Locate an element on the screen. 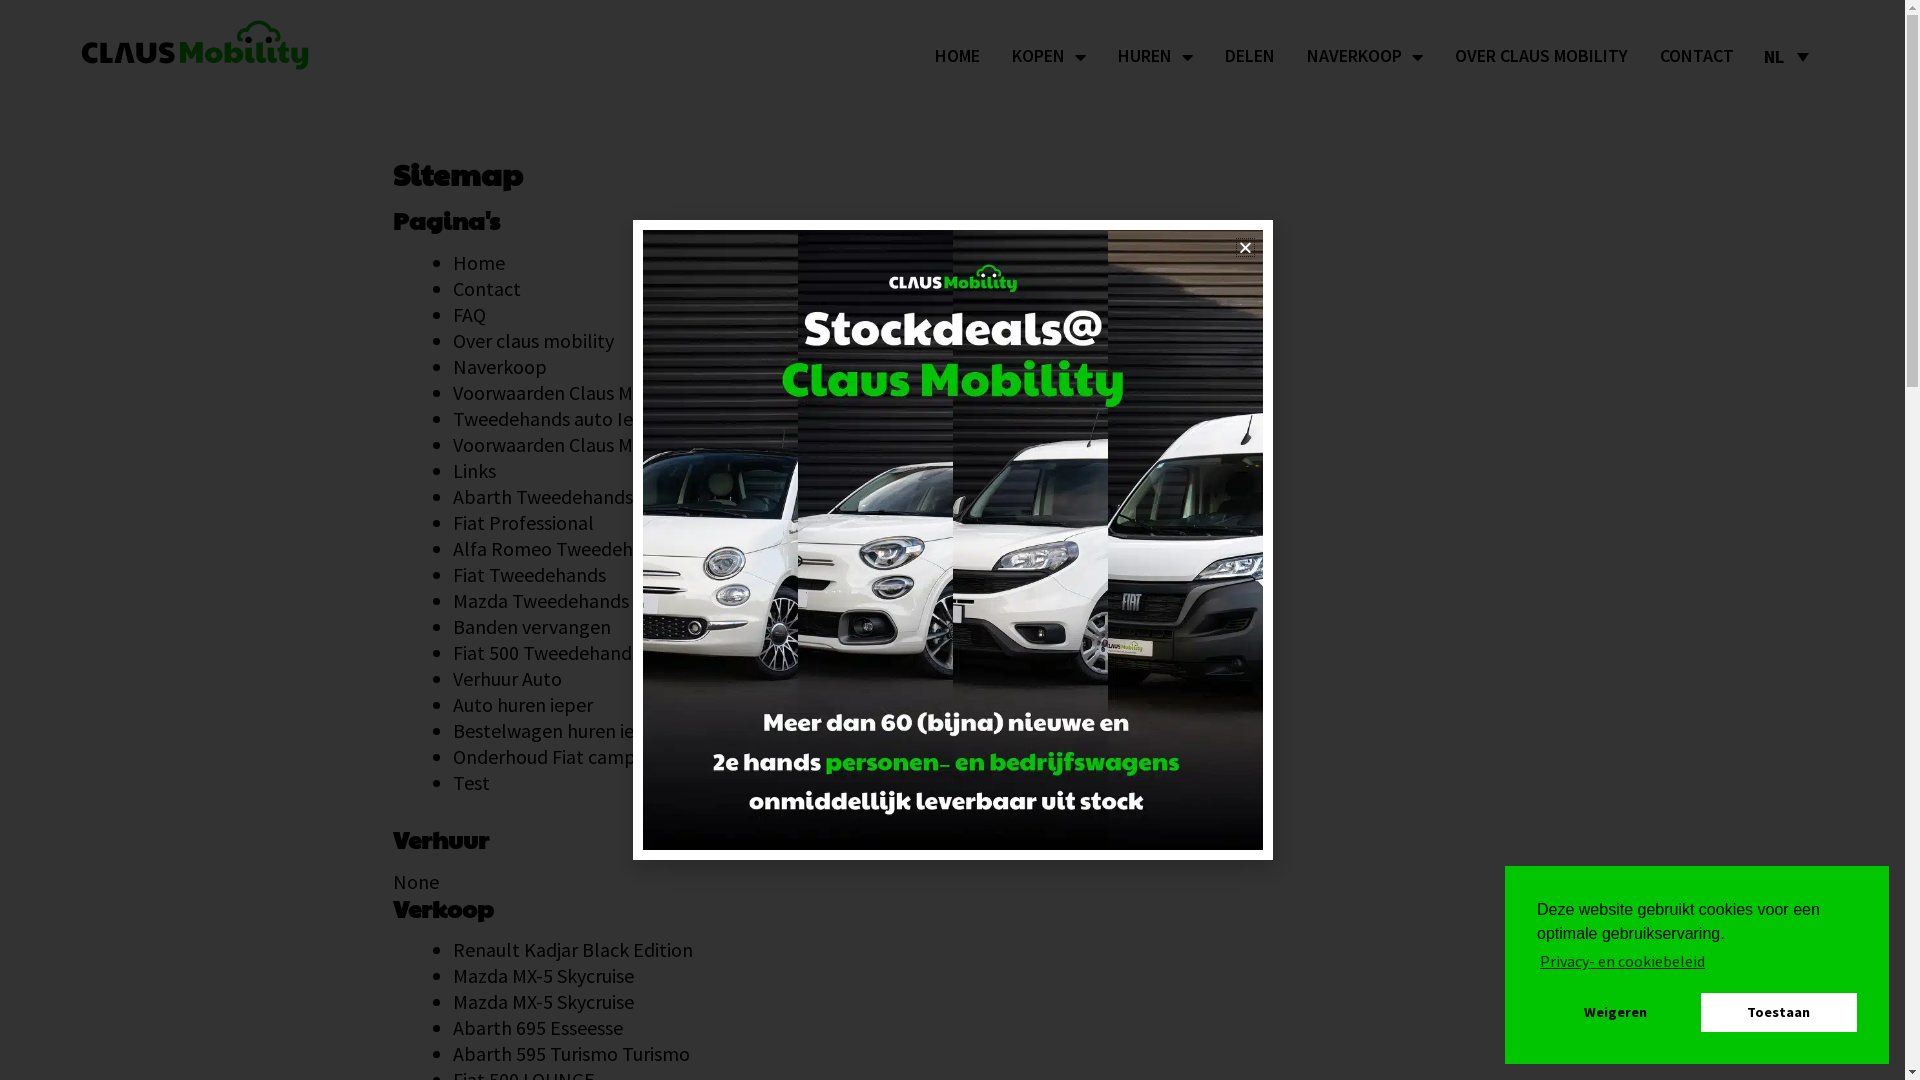 Image resolution: width=1920 pixels, height=1080 pixels. FAQ is located at coordinates (468, 314).